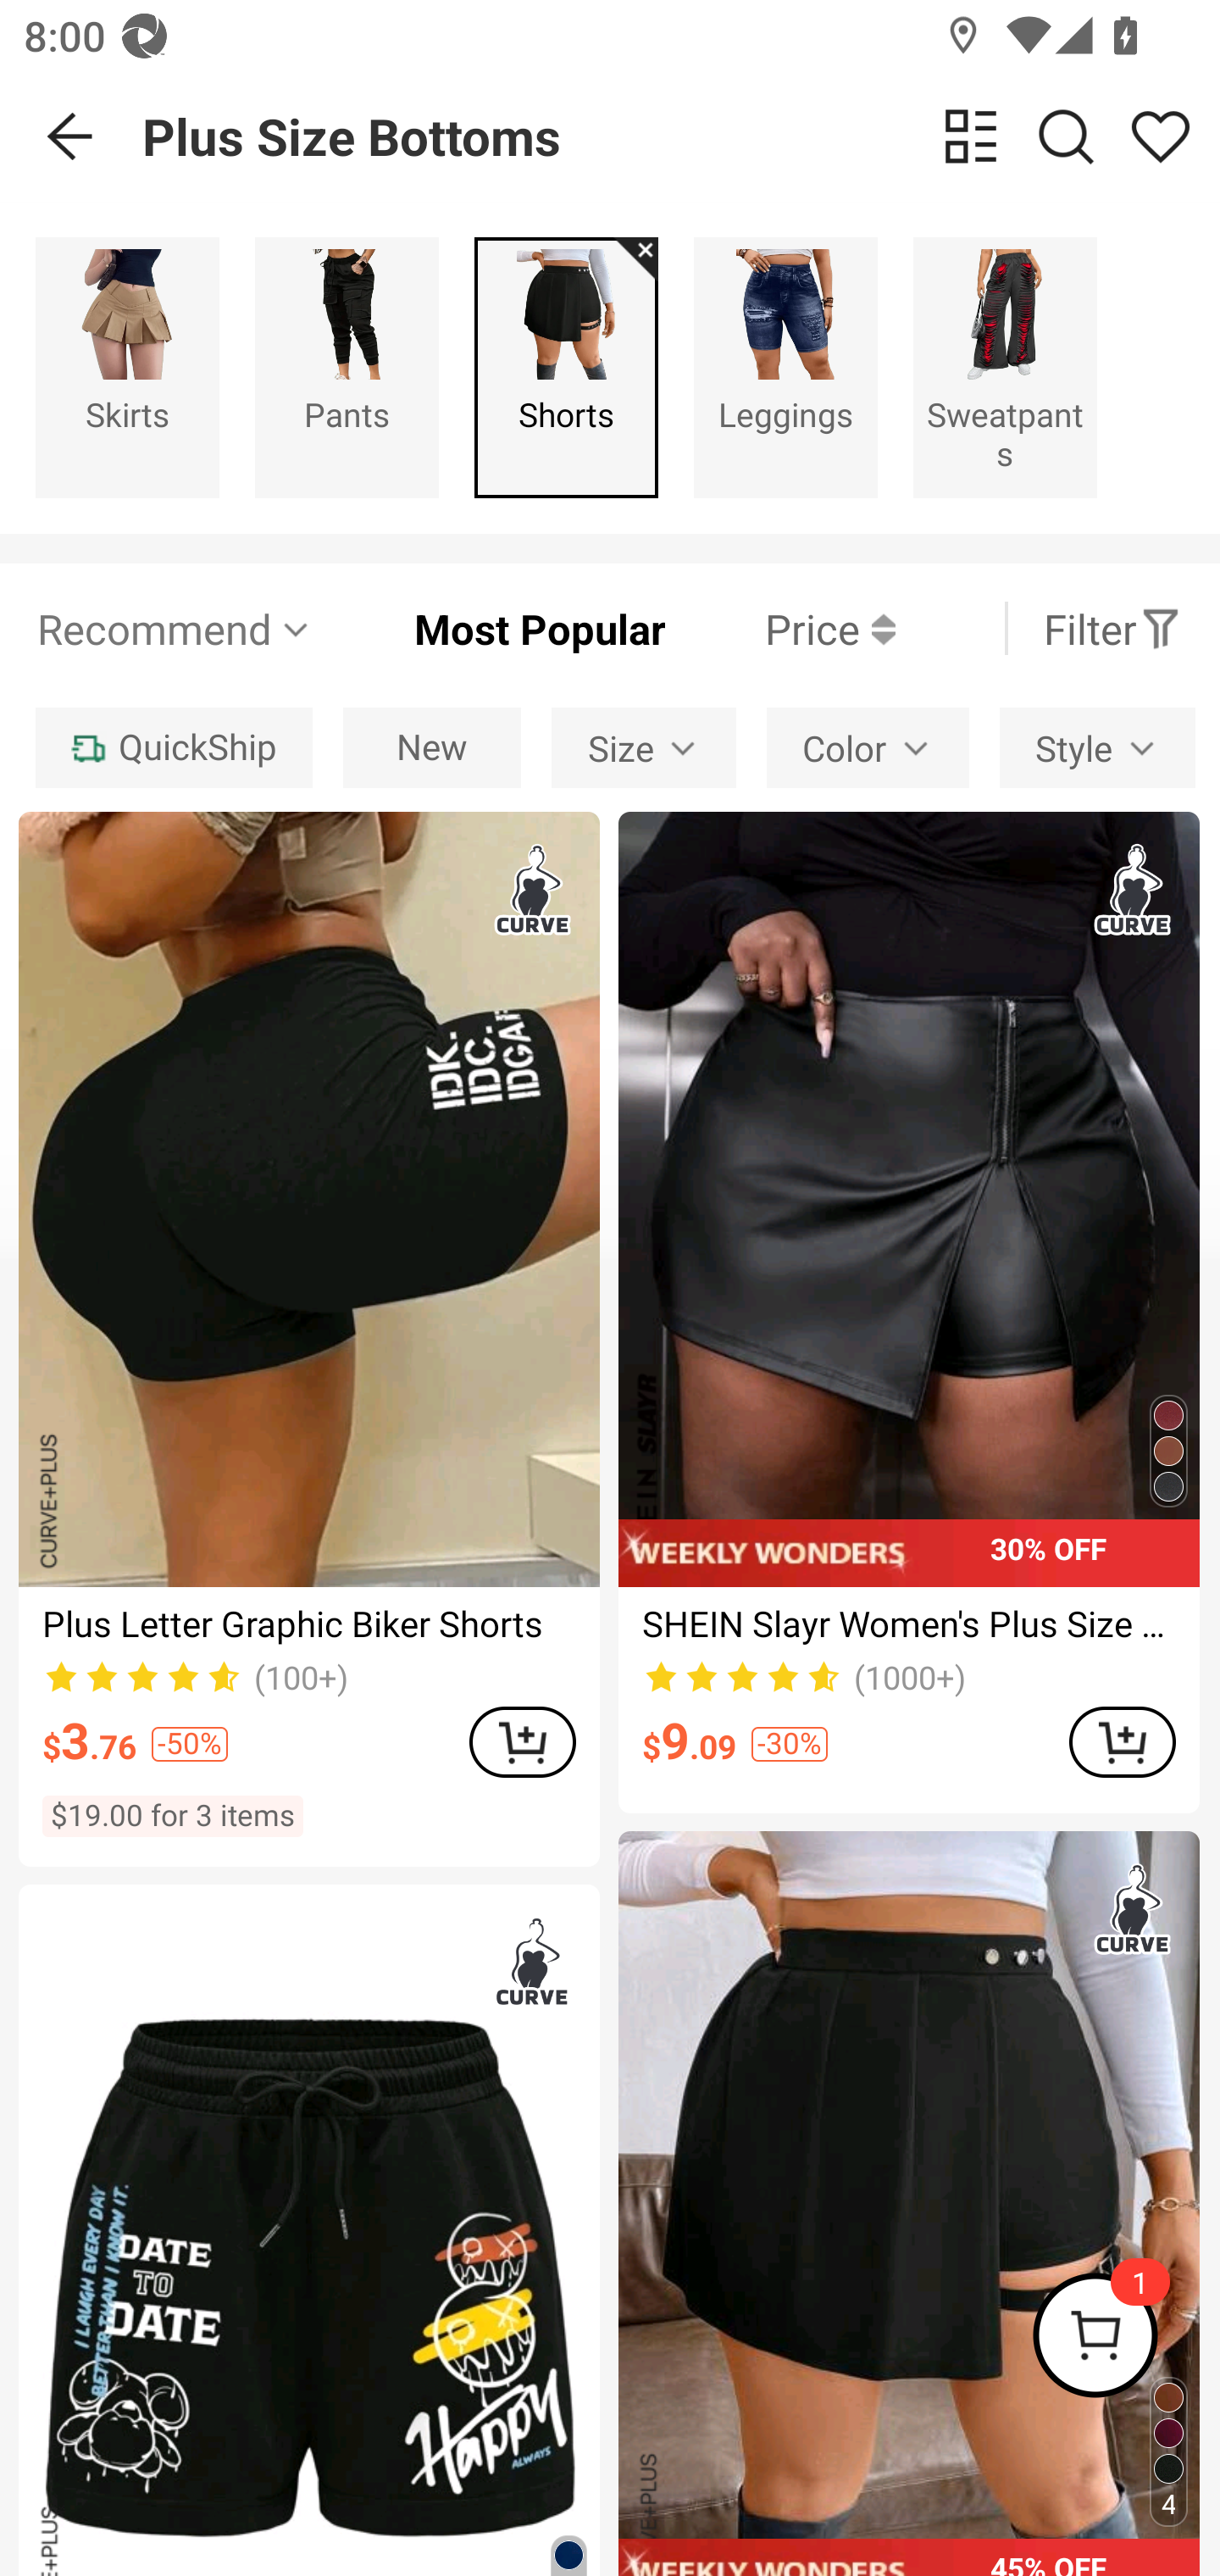  I want to click on Color, so click(868, 748).